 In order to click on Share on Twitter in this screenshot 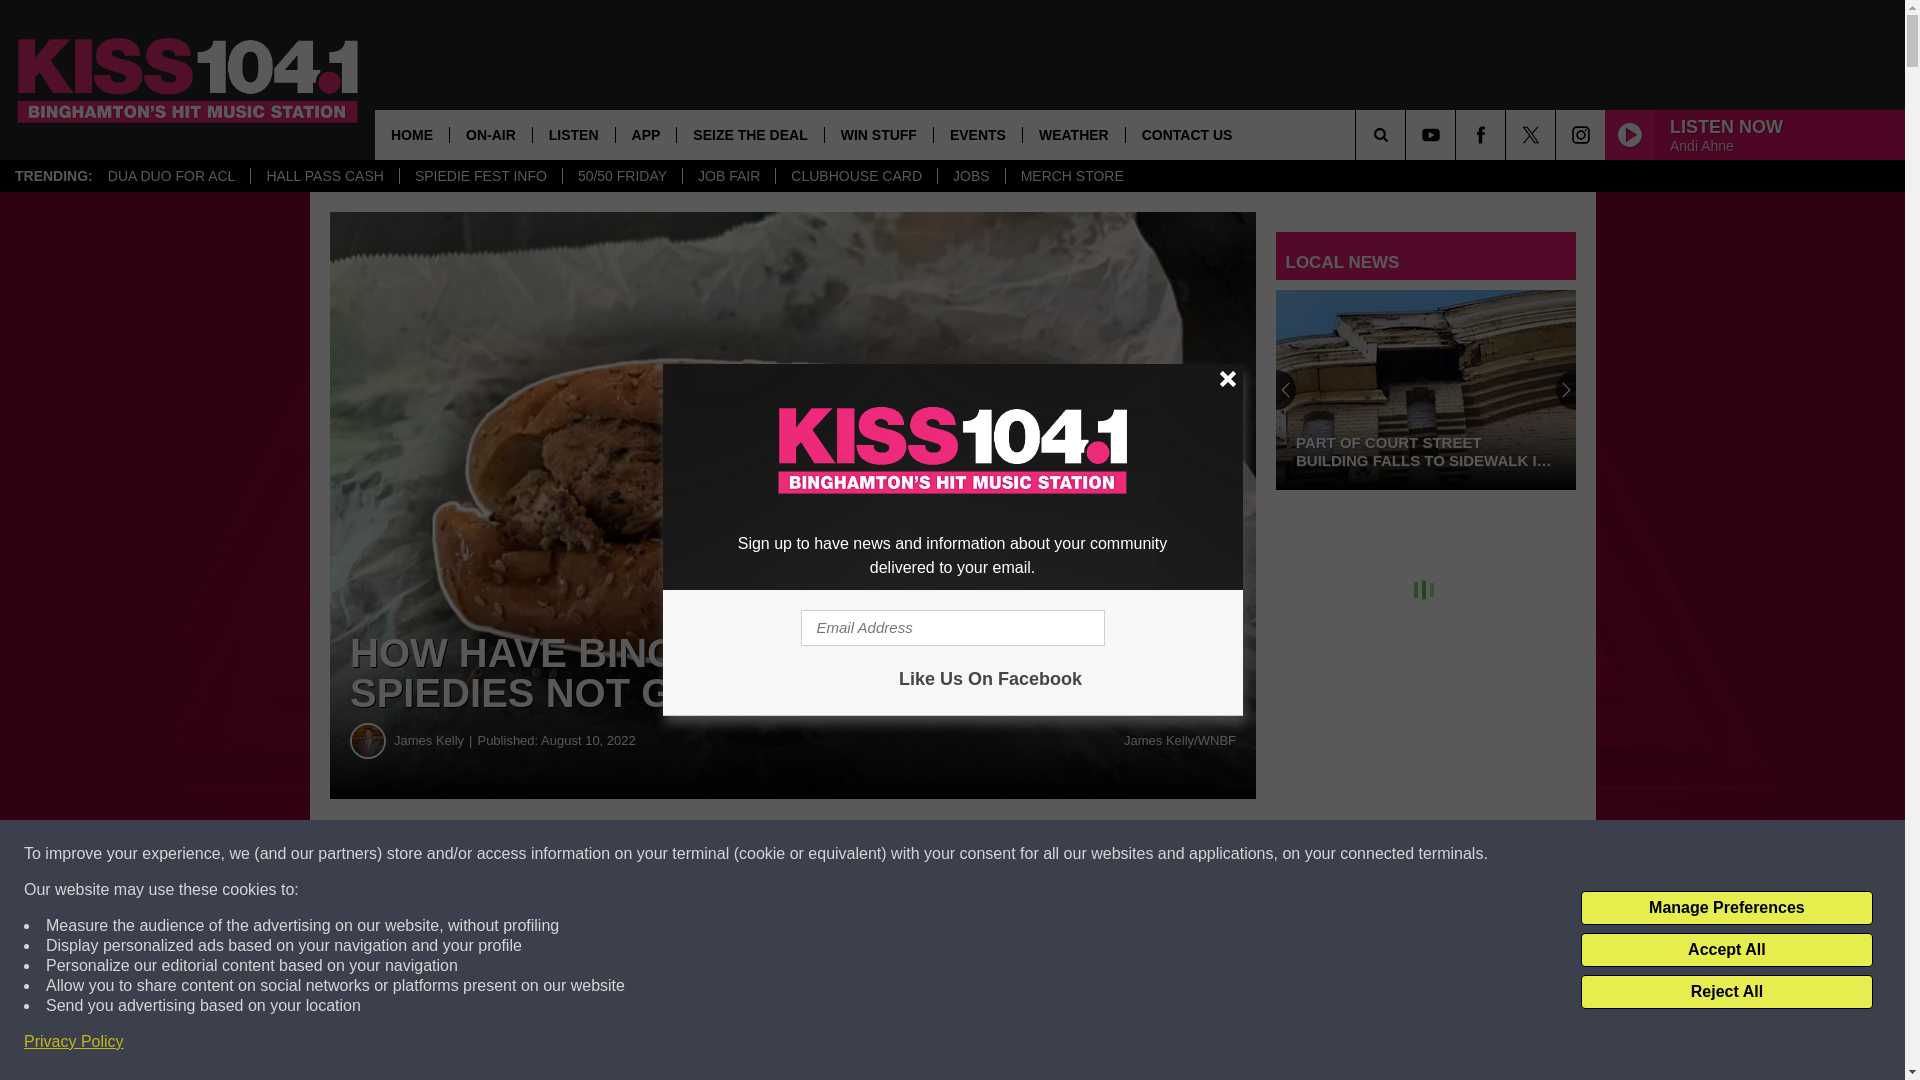, I will do `click(978, 854)`.